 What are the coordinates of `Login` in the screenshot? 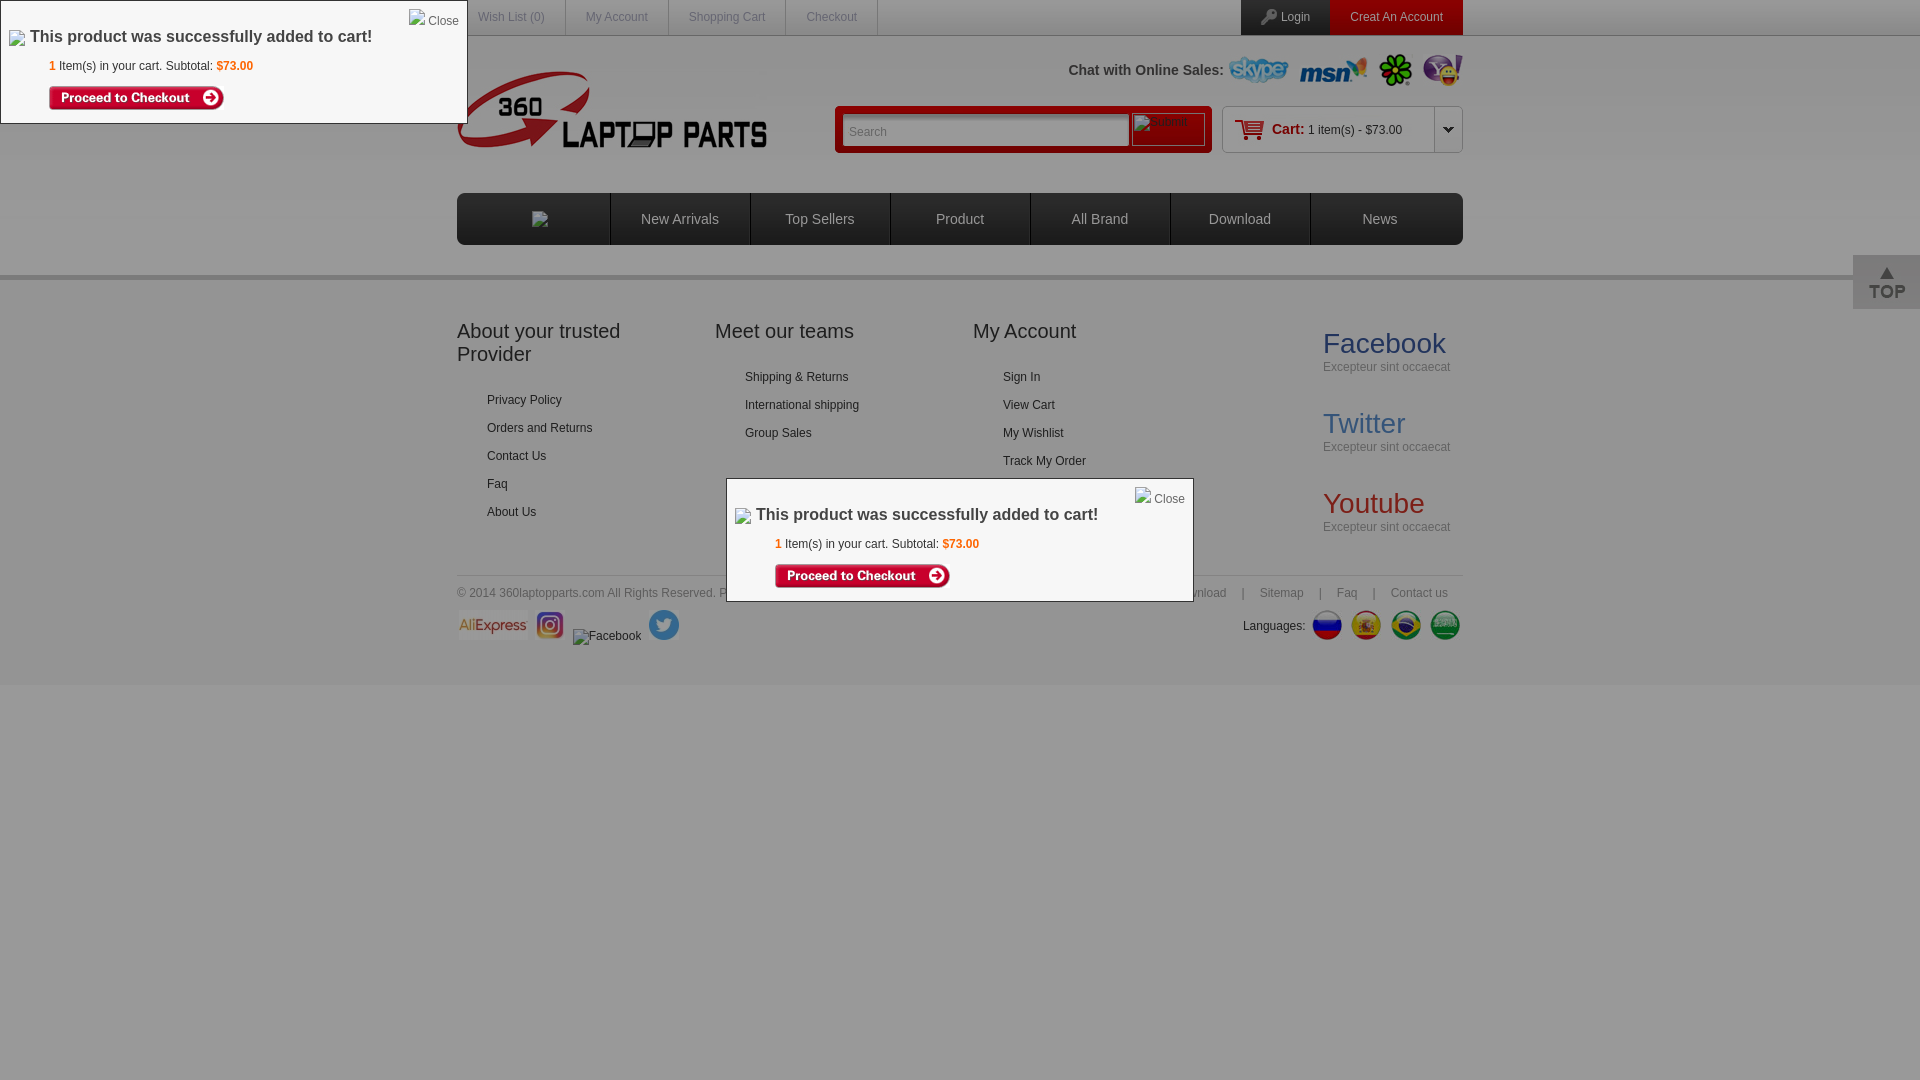 It's located at (1296, 17).